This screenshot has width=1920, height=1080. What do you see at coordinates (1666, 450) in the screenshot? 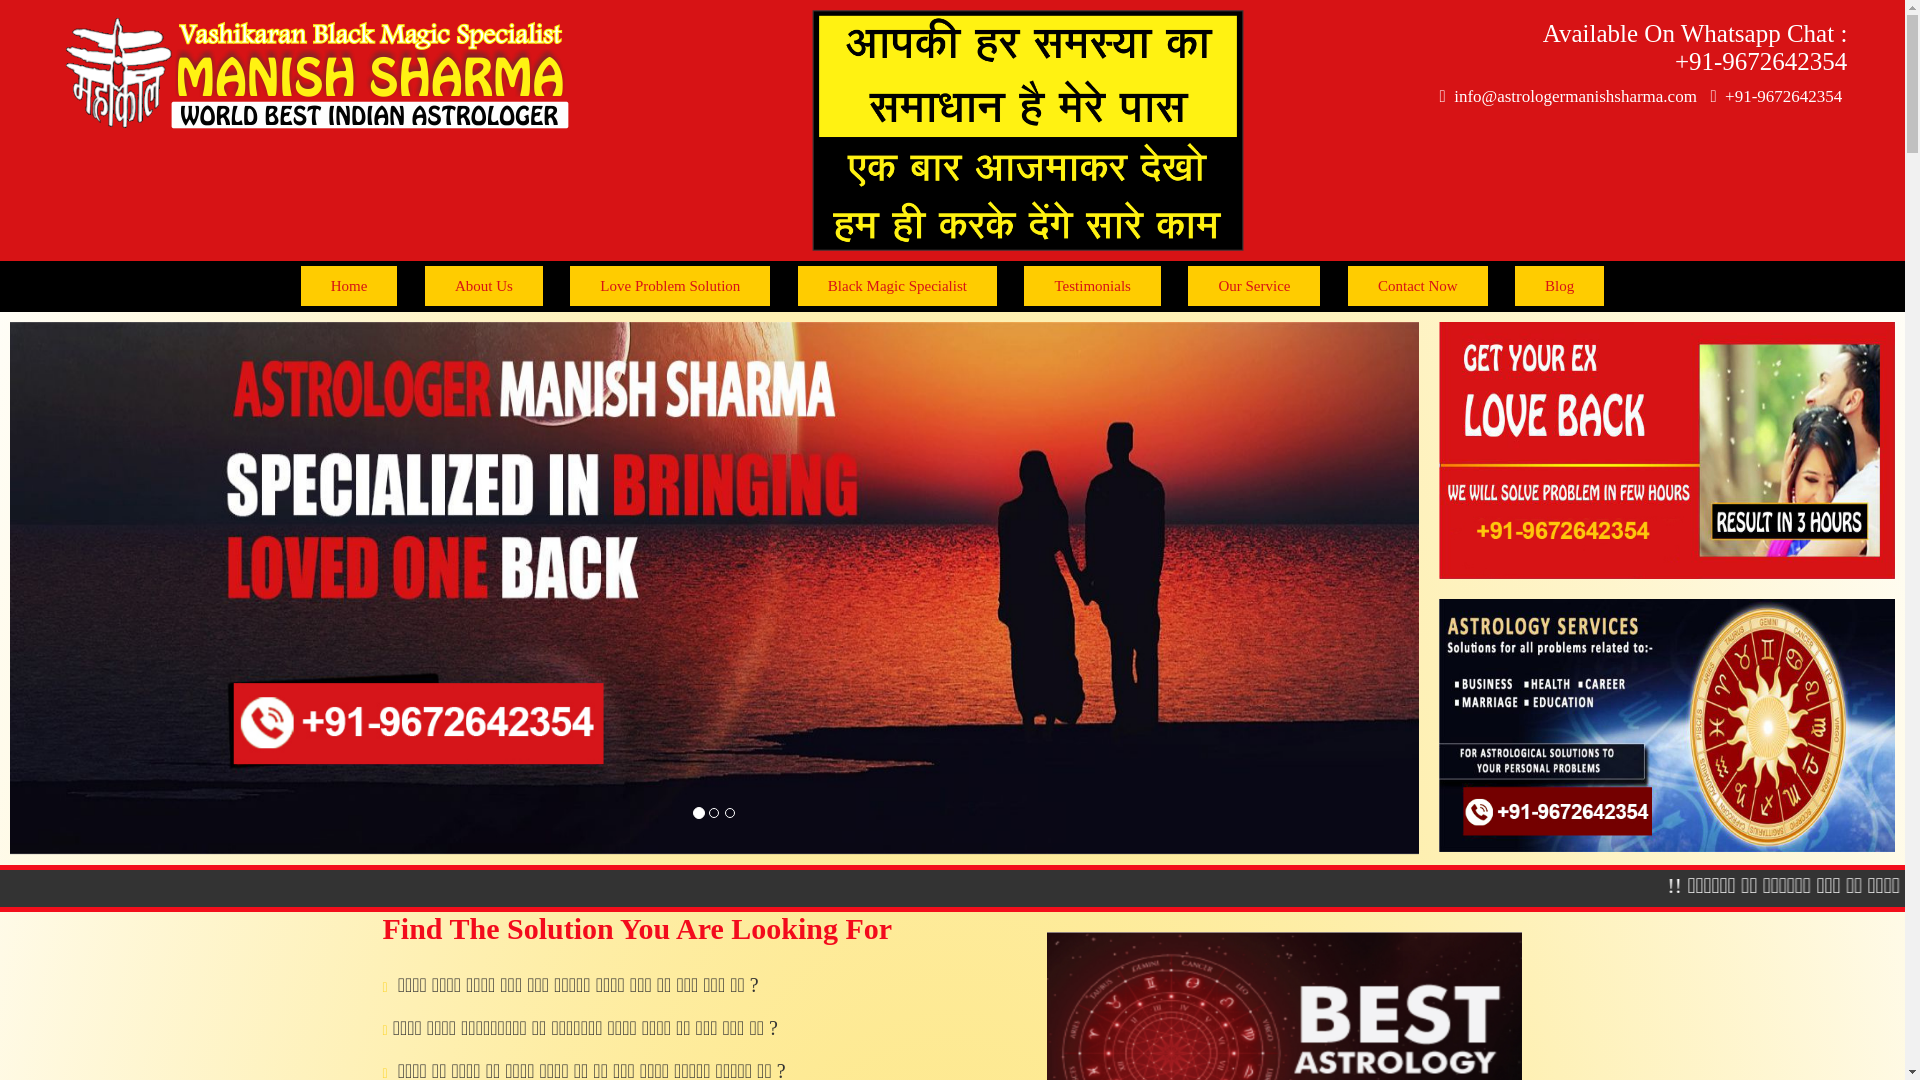
I see `Wazifa For Husband` at bounding box center [1666, 450].